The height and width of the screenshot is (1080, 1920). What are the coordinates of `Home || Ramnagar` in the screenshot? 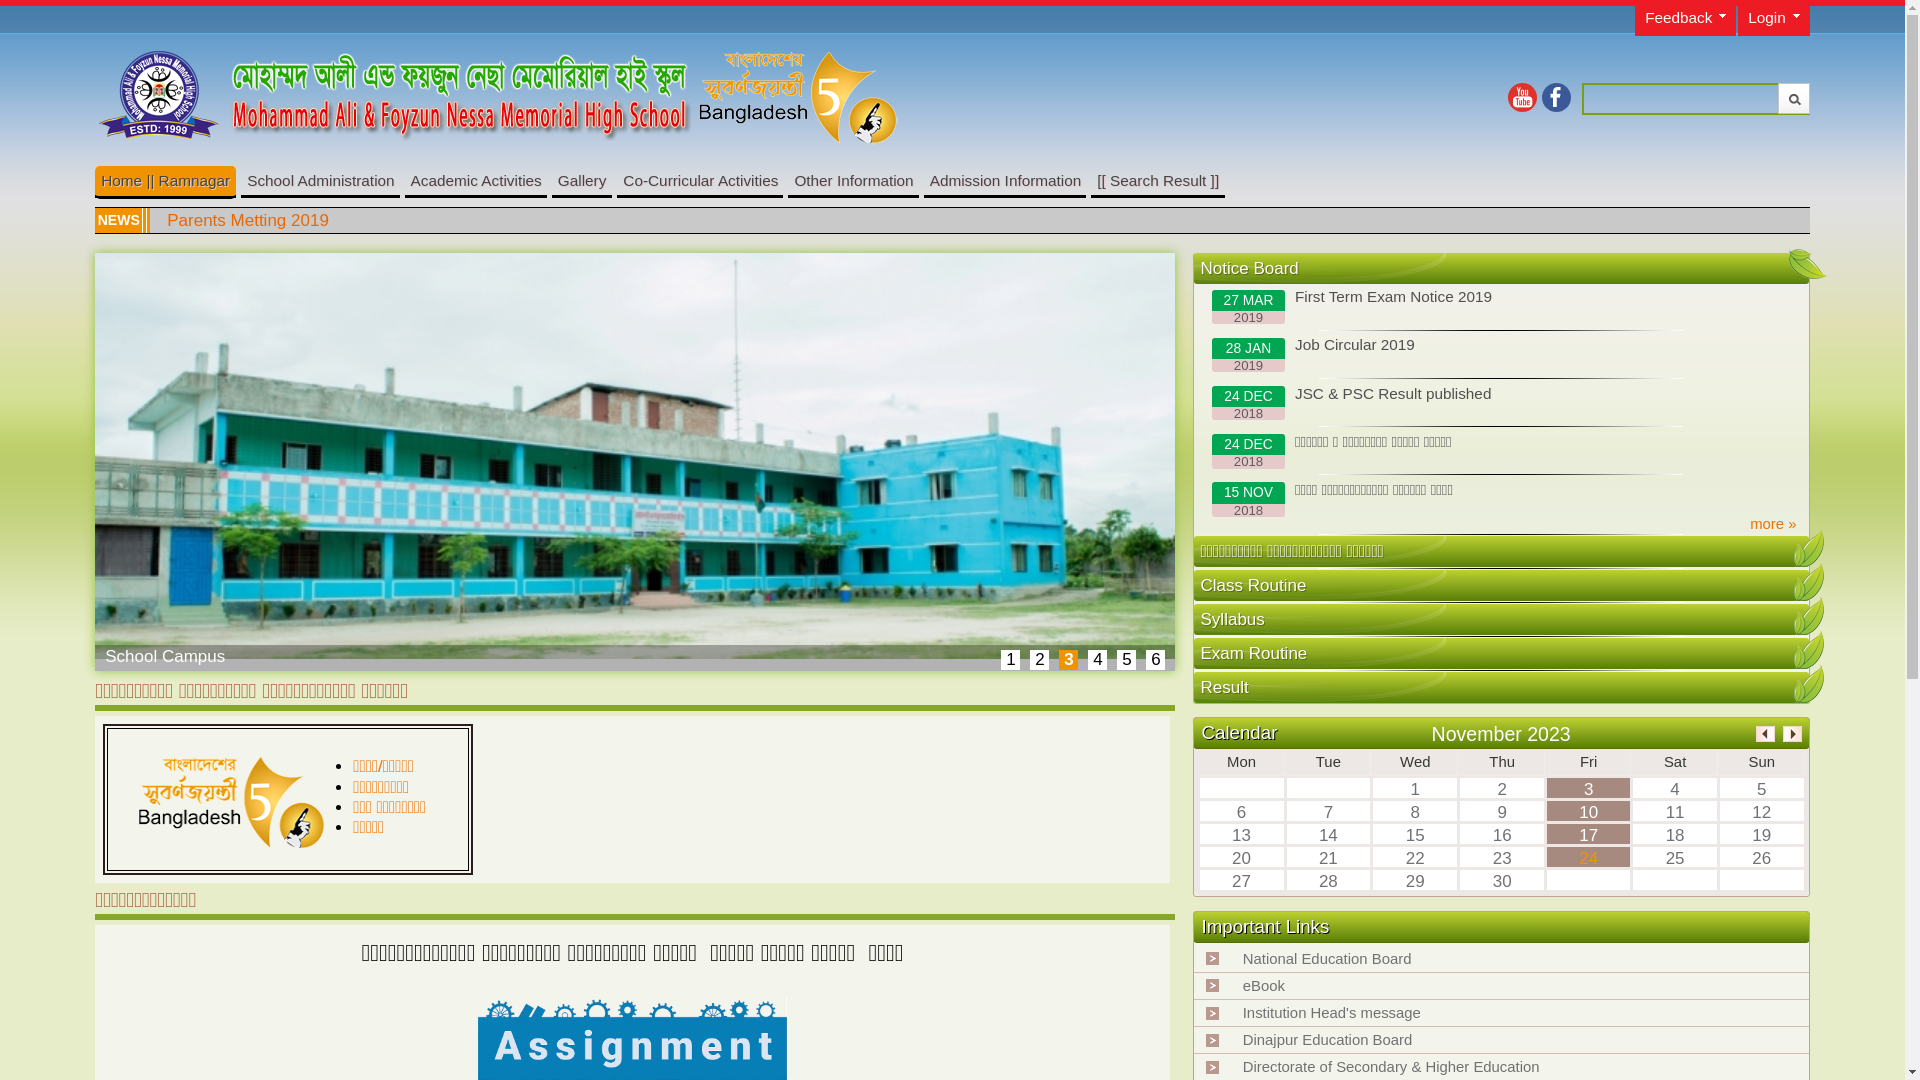 It's located at (166, 180).